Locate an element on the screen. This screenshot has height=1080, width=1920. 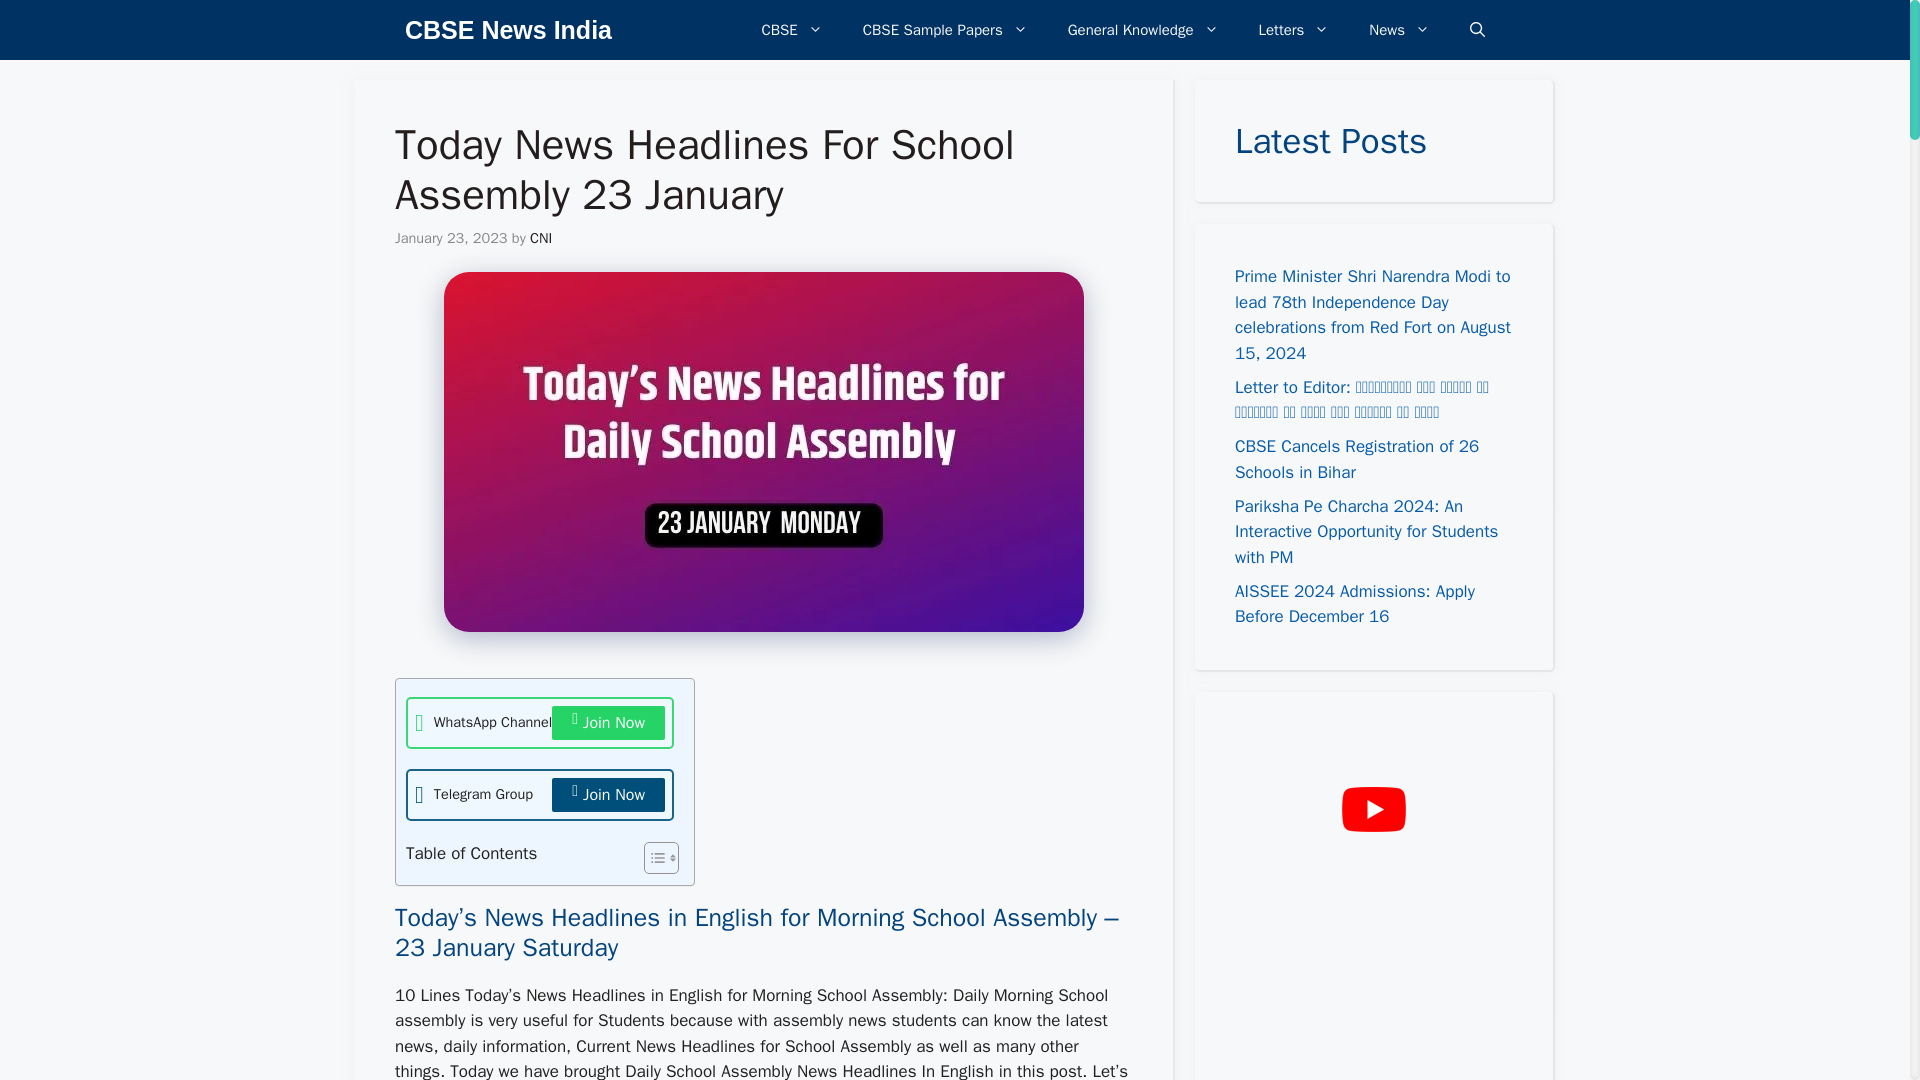
CBSE is located at coordinates (792, 30).